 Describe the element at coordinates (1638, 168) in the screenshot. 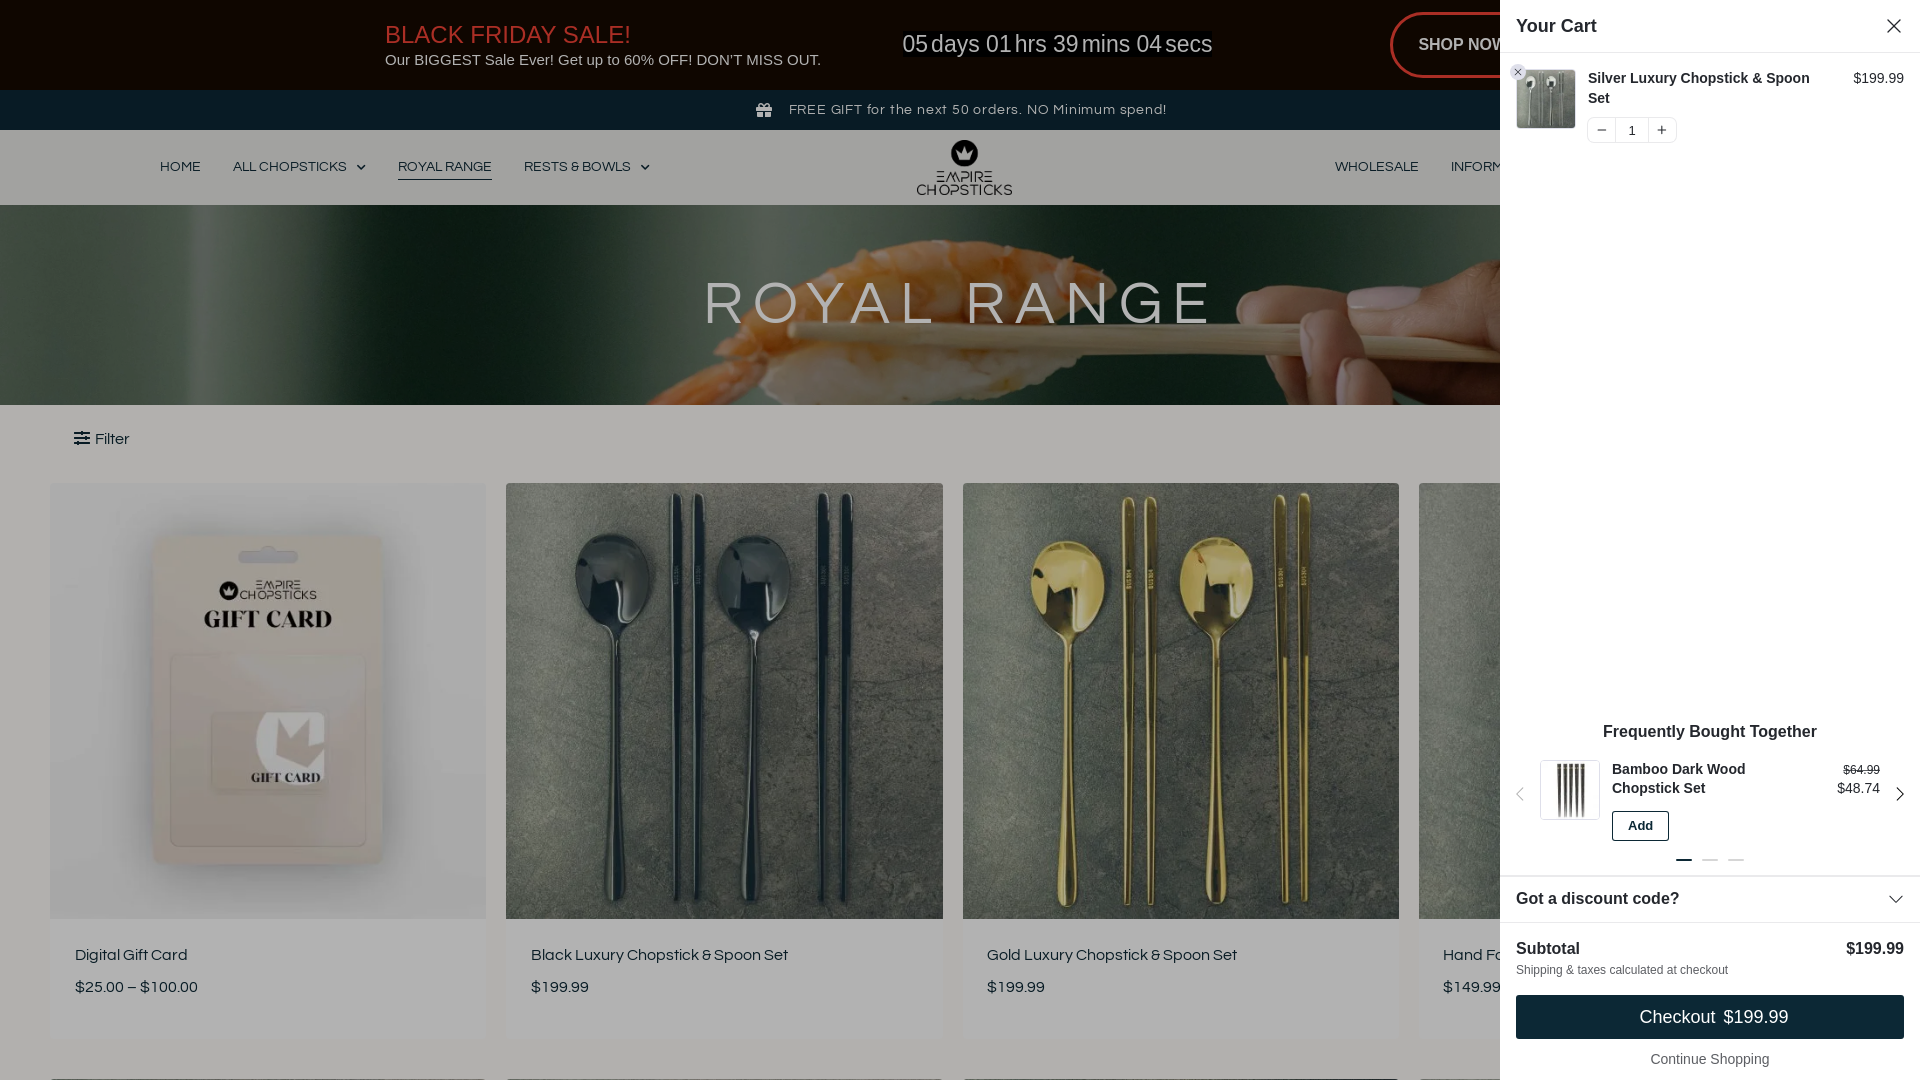

I see `CONTACT US` at that location.